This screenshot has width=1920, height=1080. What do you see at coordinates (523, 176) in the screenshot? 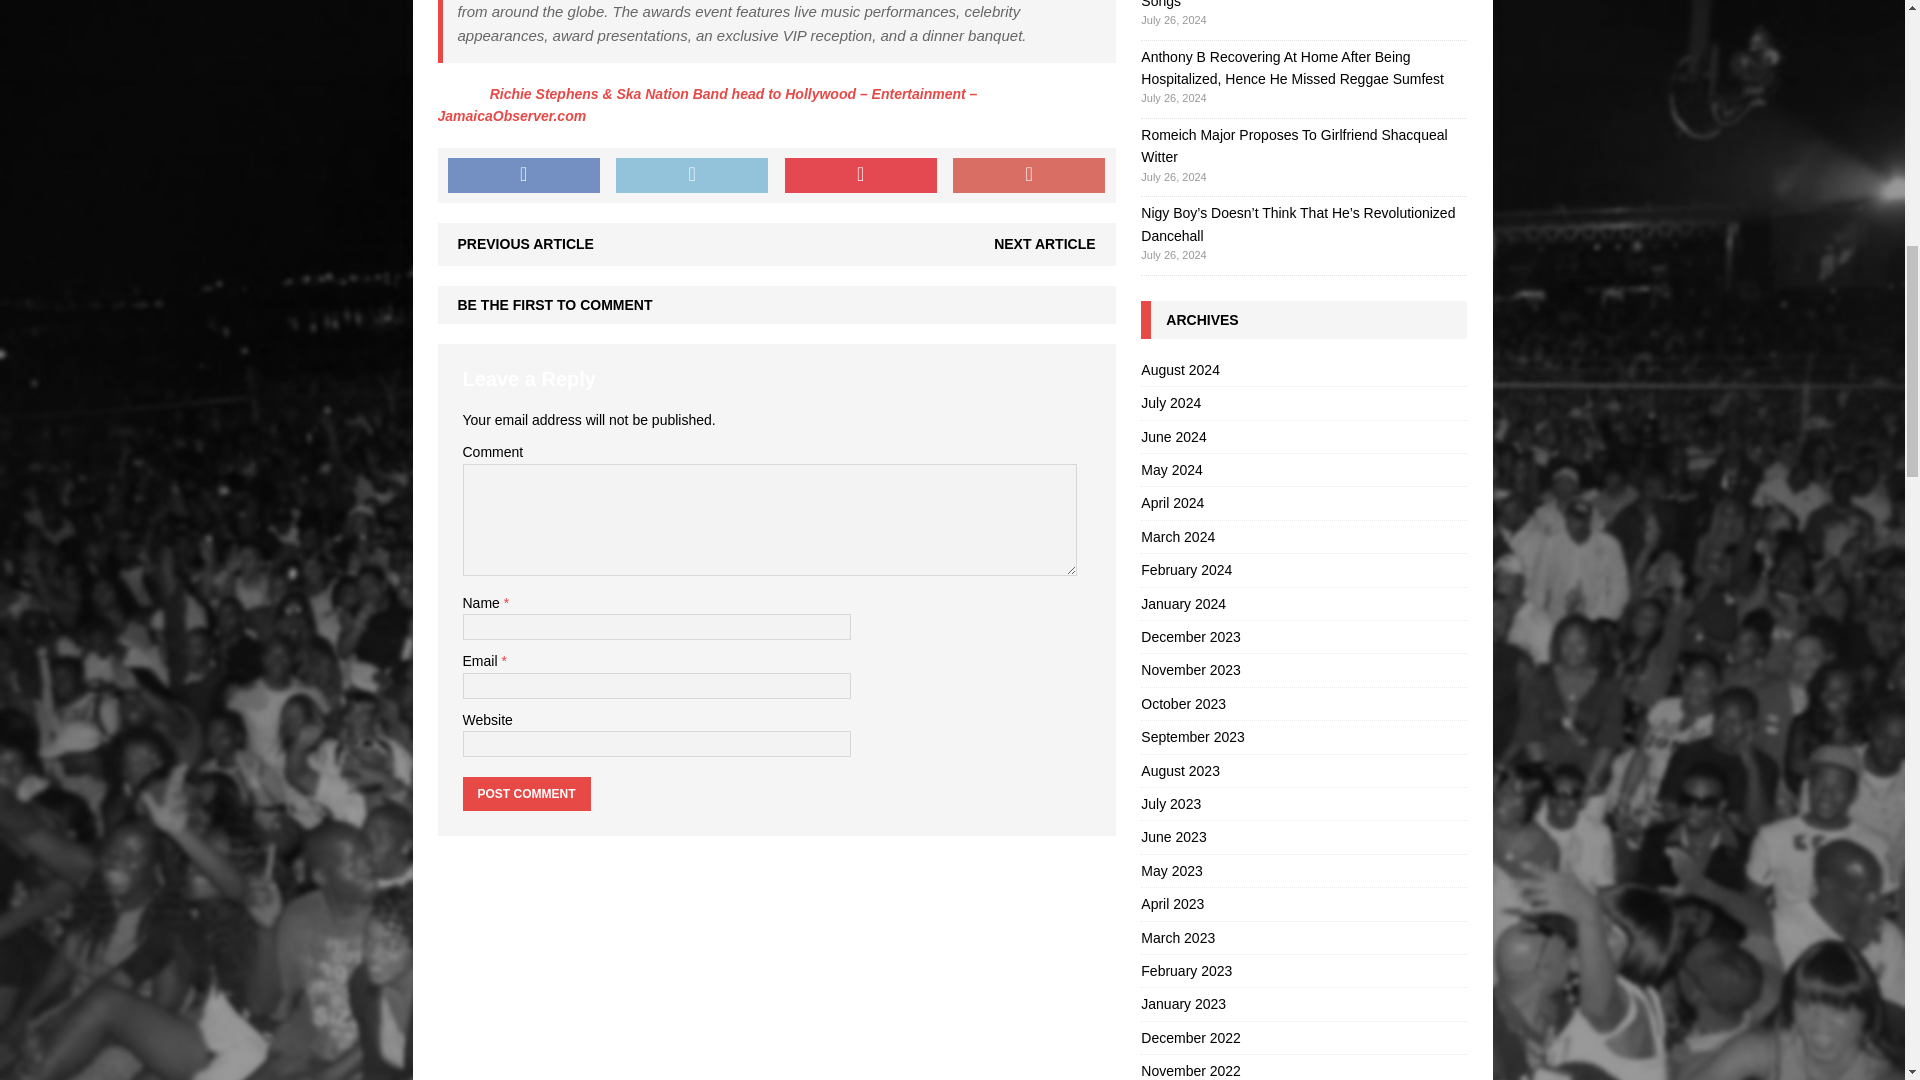
I see `Share on Facebook` at bounding box center [523, 176].